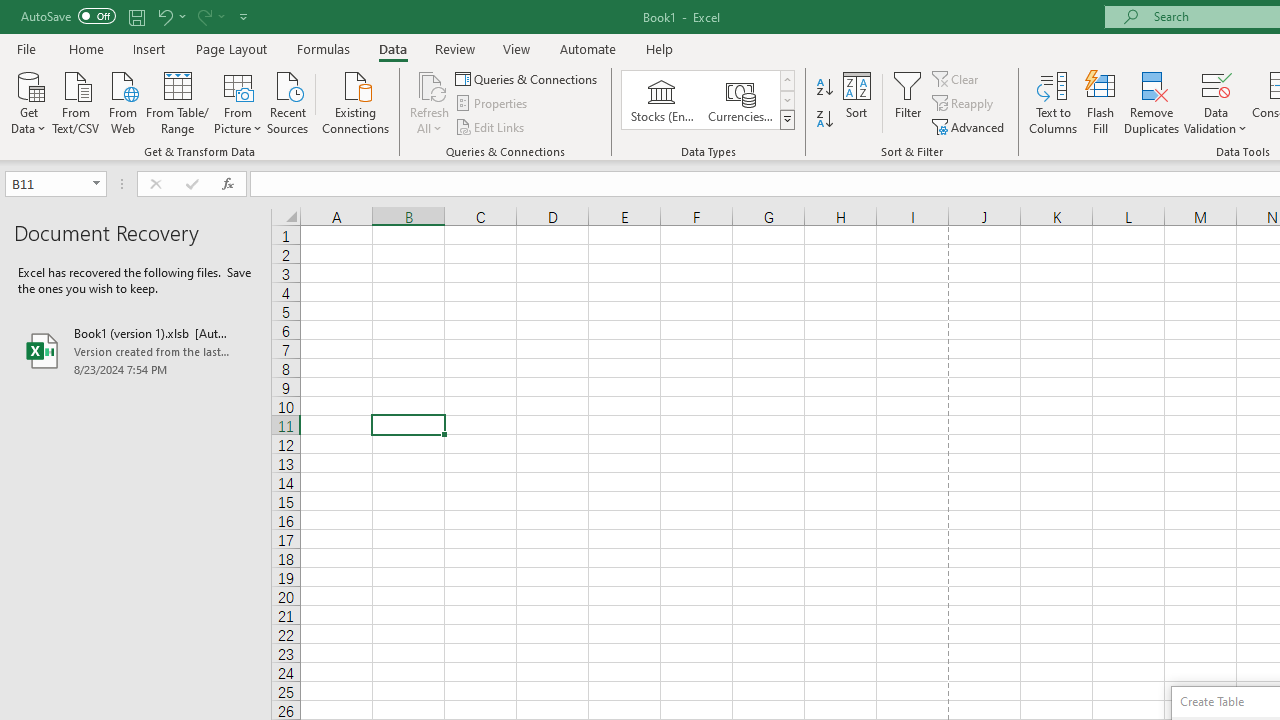 Image resolution: width=1280 pixels, height=720 pixels. I want to click on Row Down, so click(786, 100).